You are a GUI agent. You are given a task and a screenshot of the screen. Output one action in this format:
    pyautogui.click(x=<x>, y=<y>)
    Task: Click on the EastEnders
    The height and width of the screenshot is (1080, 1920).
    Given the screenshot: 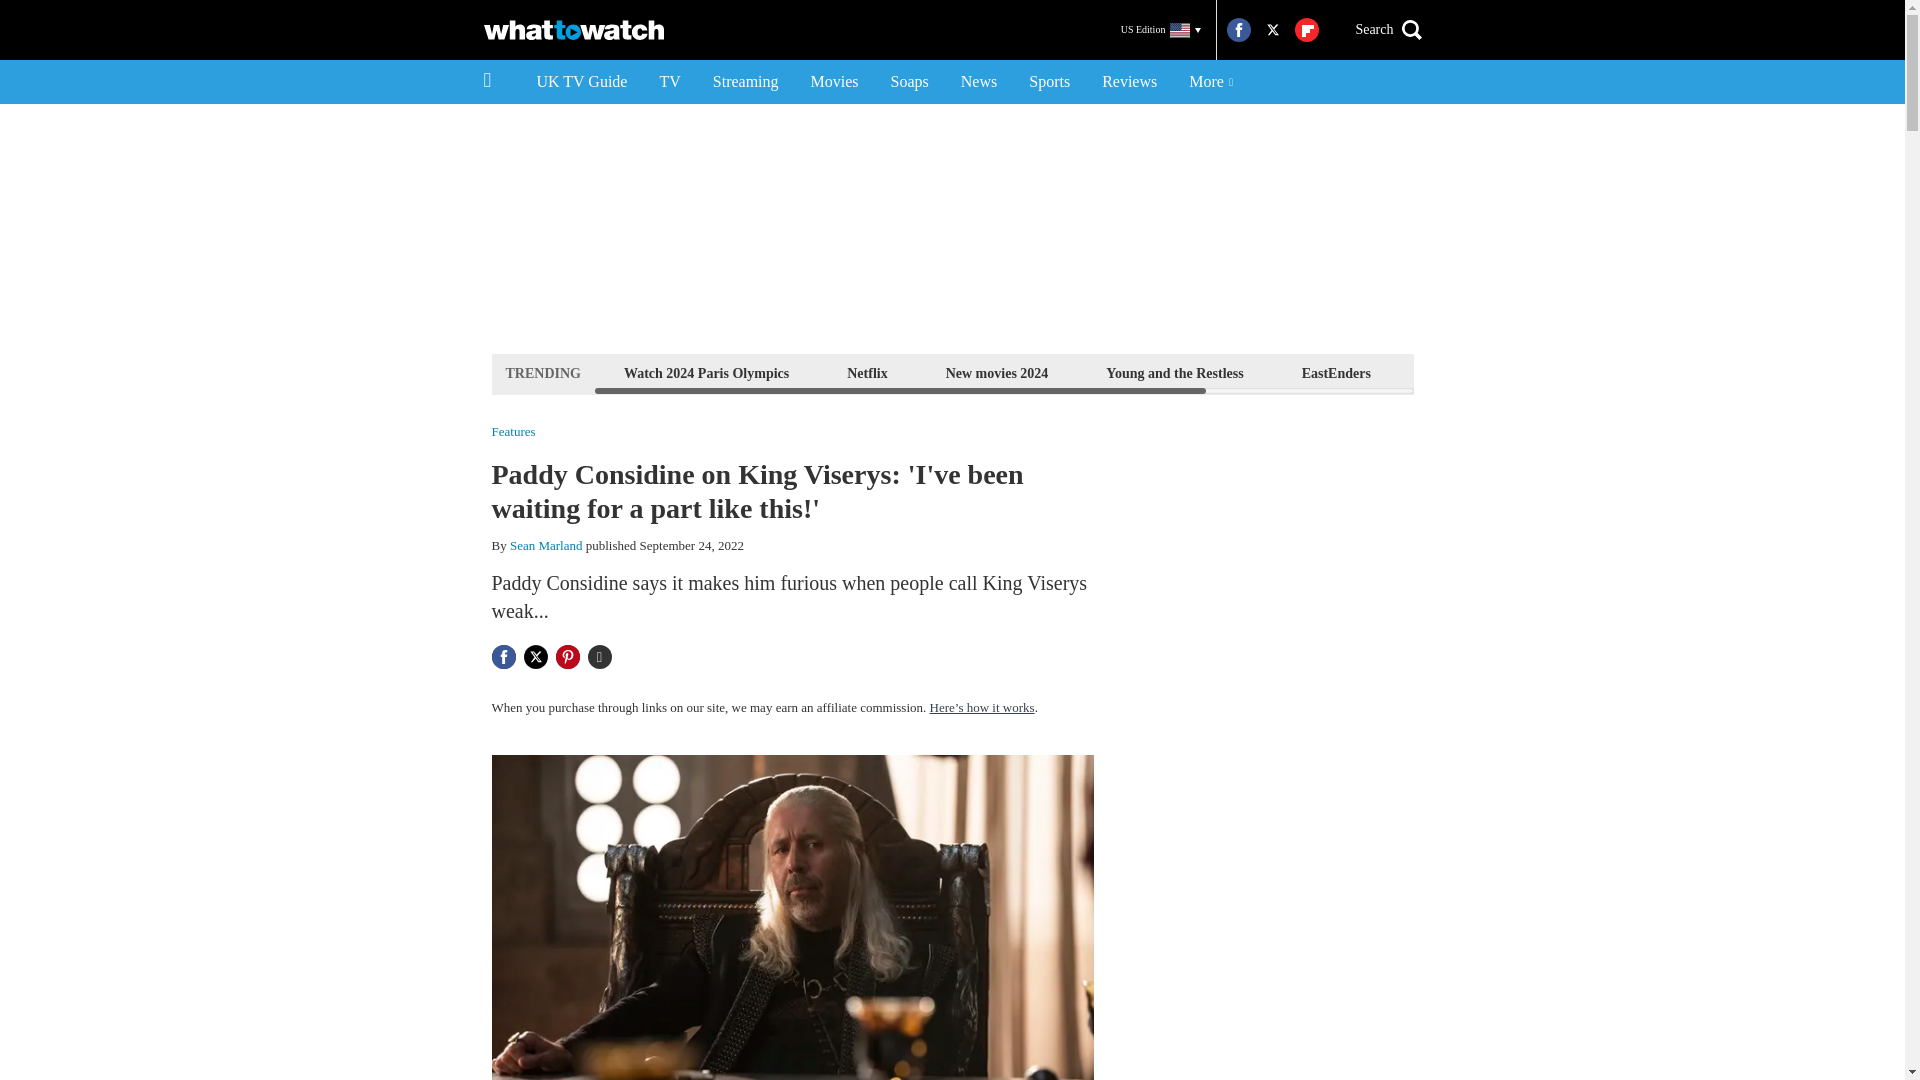 What is the action you would take?
    pyautogui.click(x=1336, y=372)
    